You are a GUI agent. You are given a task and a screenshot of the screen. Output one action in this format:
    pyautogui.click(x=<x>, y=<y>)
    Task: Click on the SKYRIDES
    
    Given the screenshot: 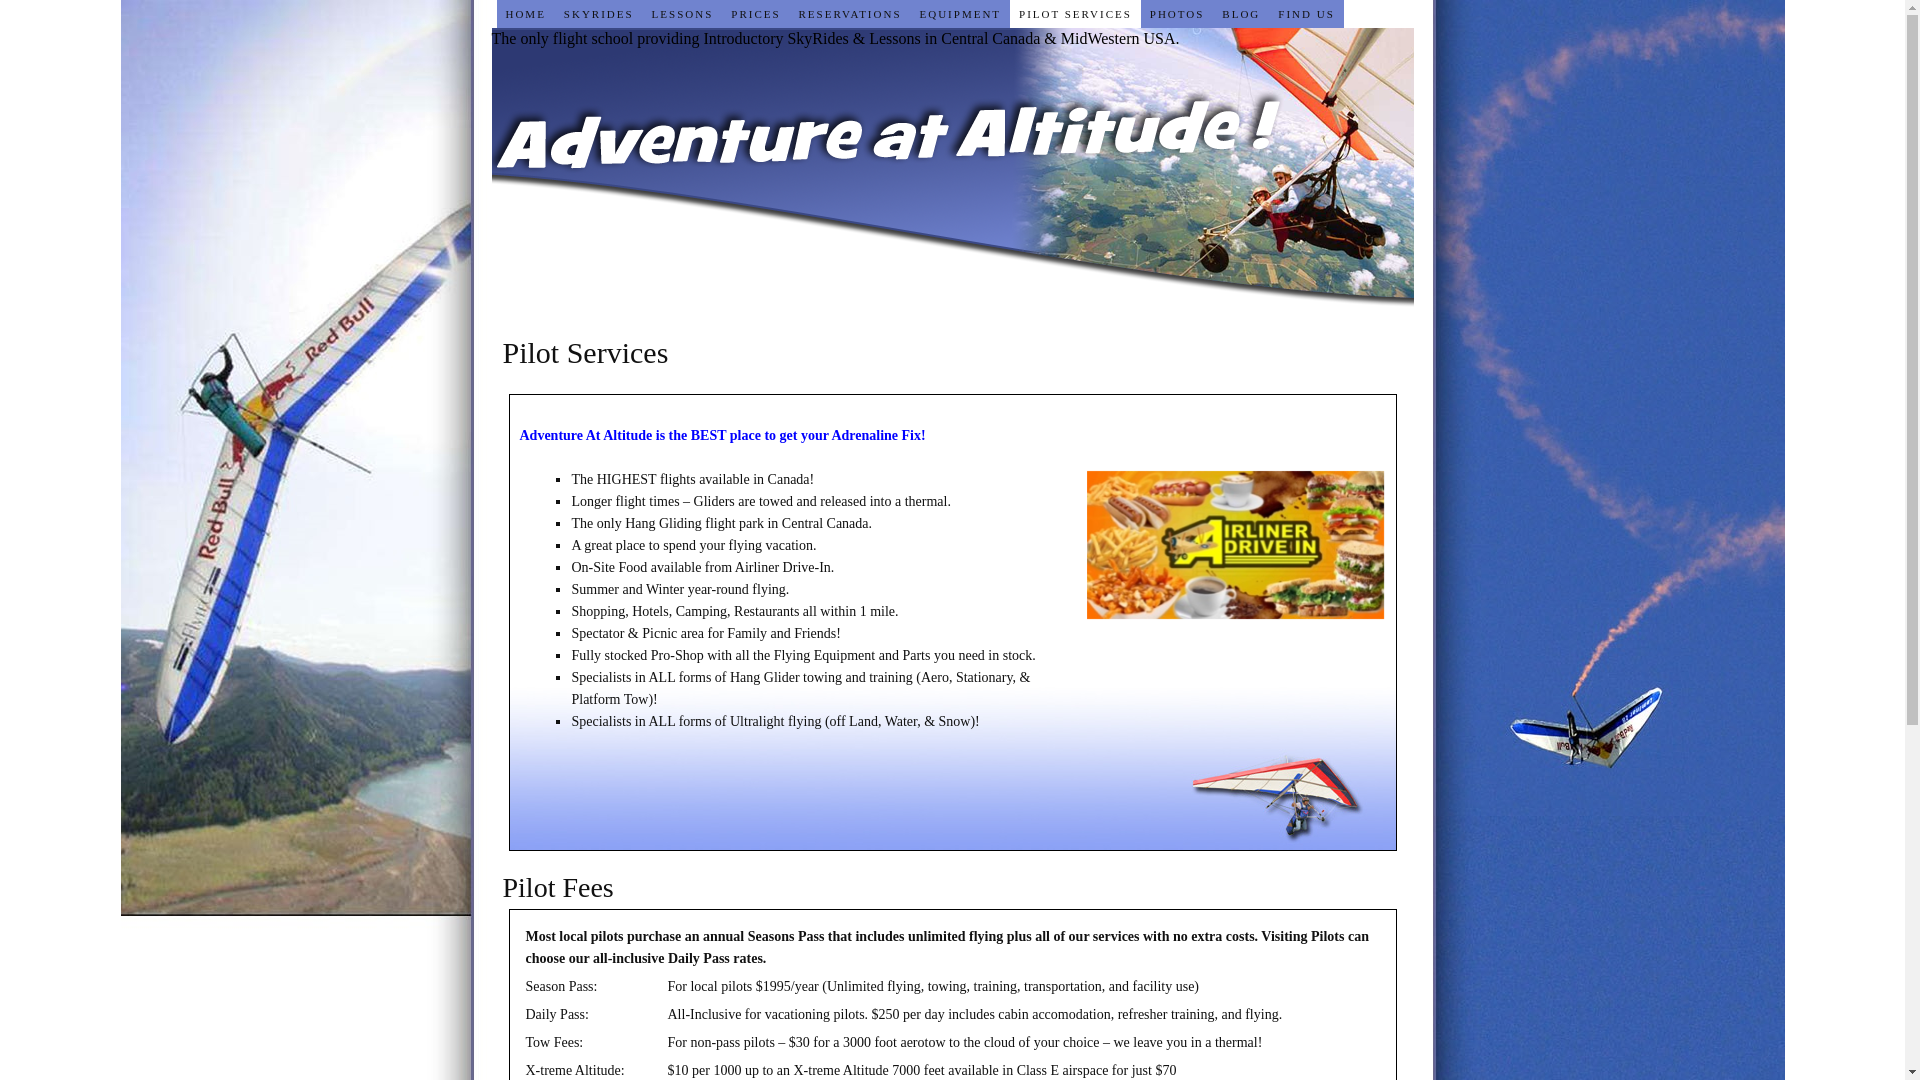 What is the action you would take?
    pyautogui.click(x=599, y=14)
    